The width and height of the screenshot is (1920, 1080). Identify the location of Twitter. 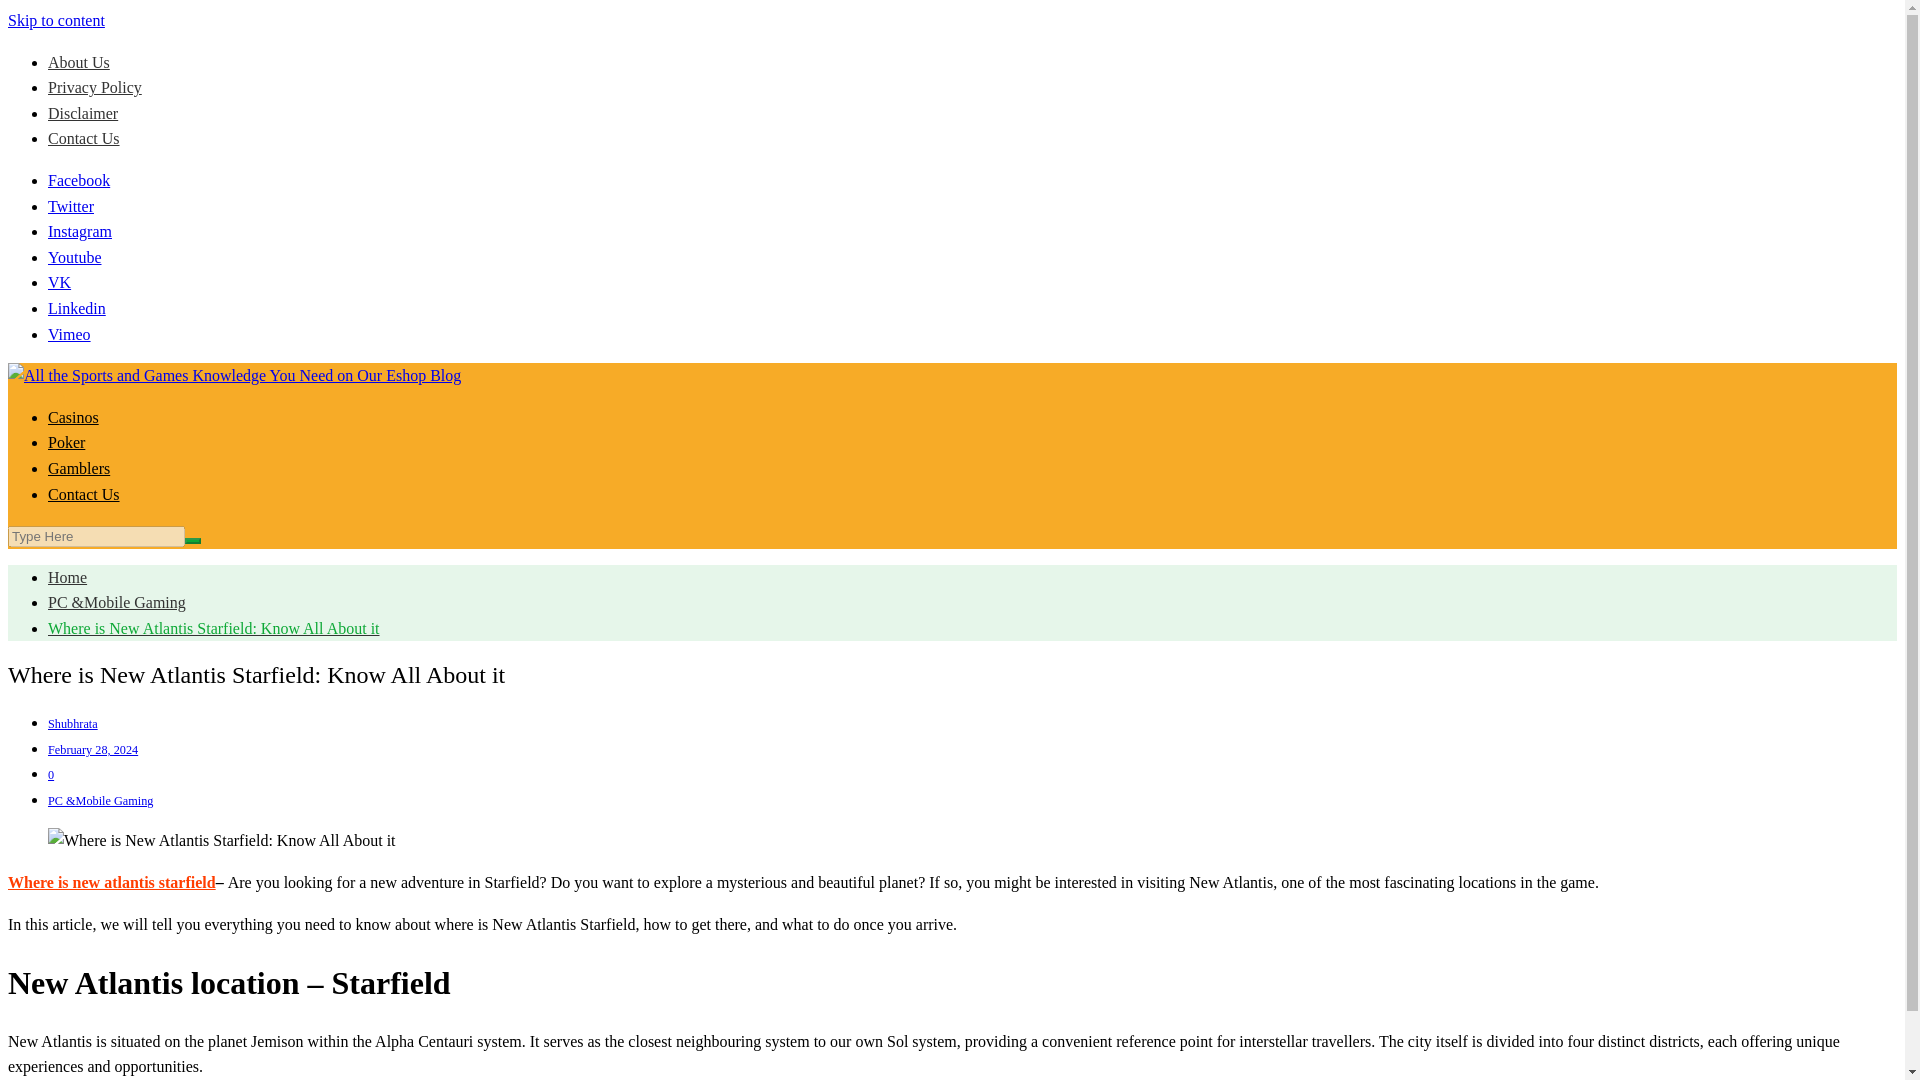
(71, 206).